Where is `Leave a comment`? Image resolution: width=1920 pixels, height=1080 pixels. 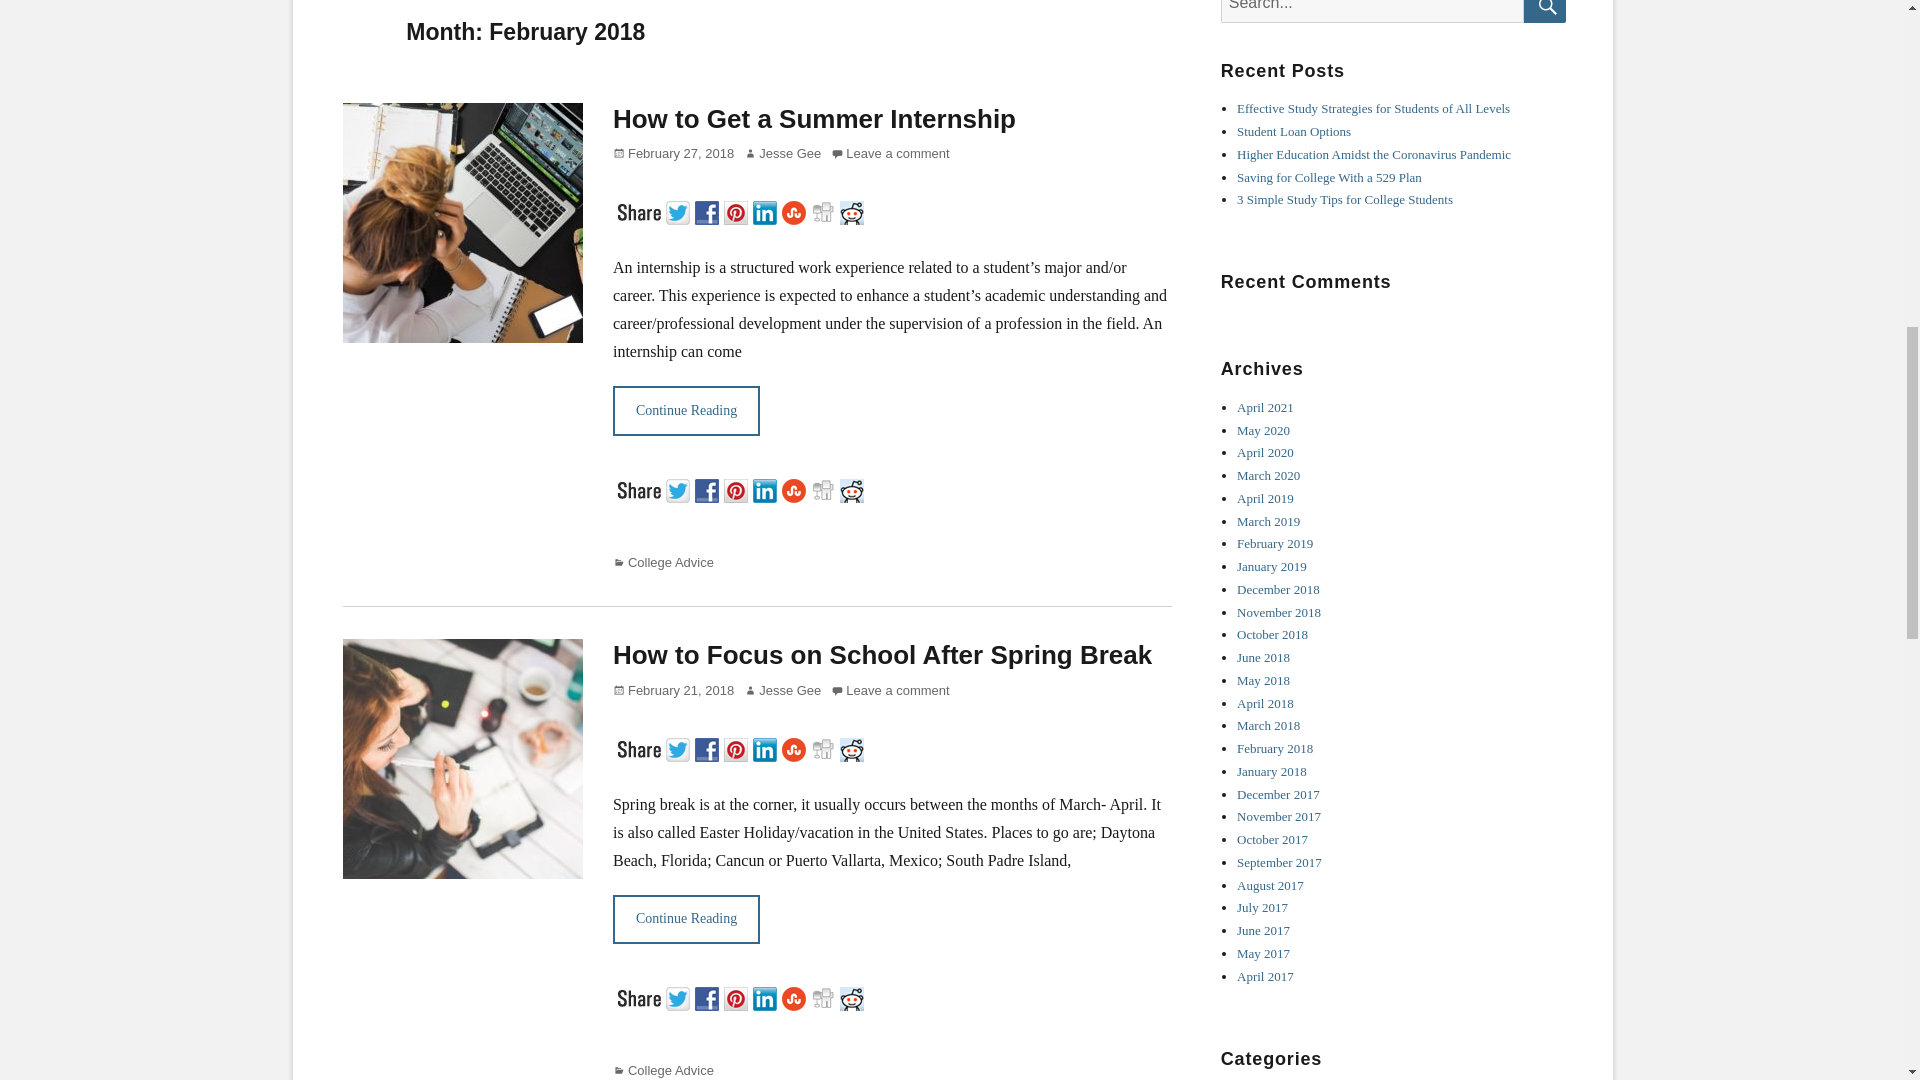 Leave a comment is located at coordinates (890, 690).